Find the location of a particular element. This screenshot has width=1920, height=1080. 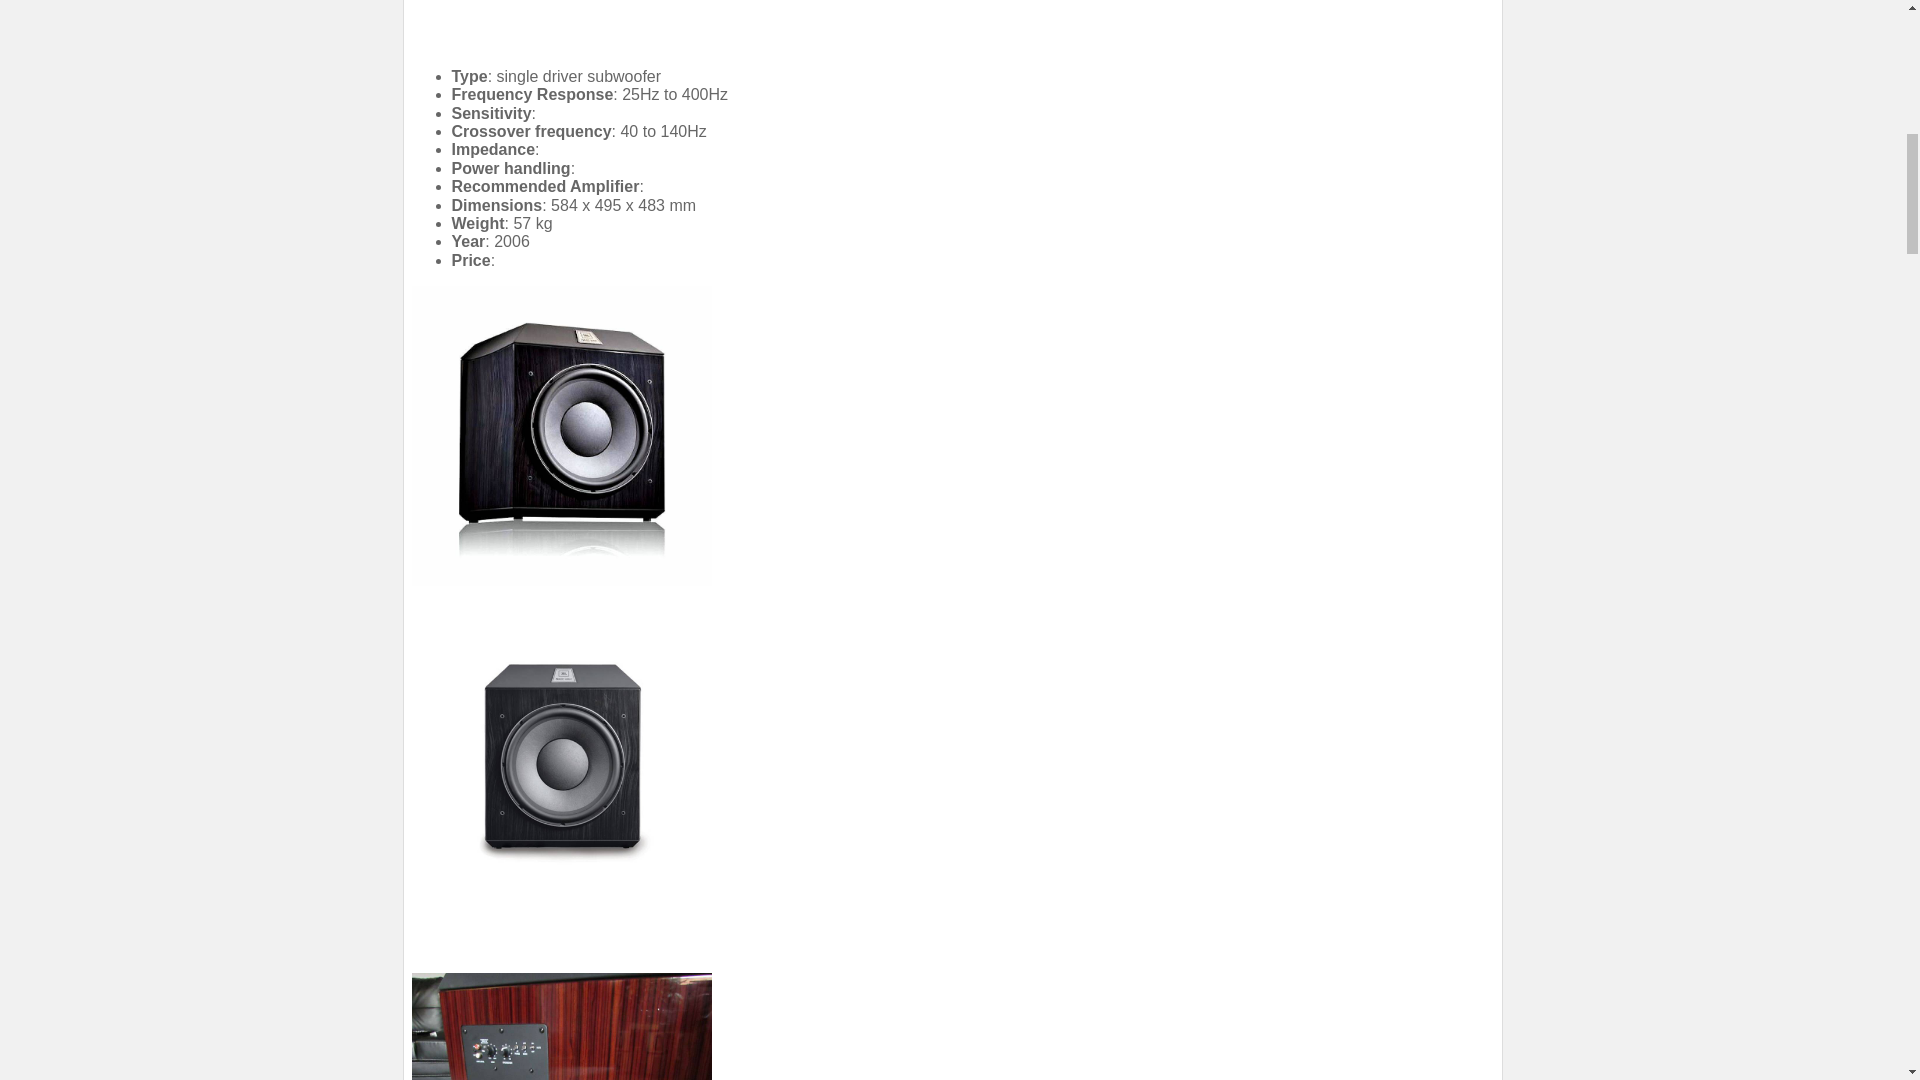

JBL 1500 Array is located at coordinates (562, 756).